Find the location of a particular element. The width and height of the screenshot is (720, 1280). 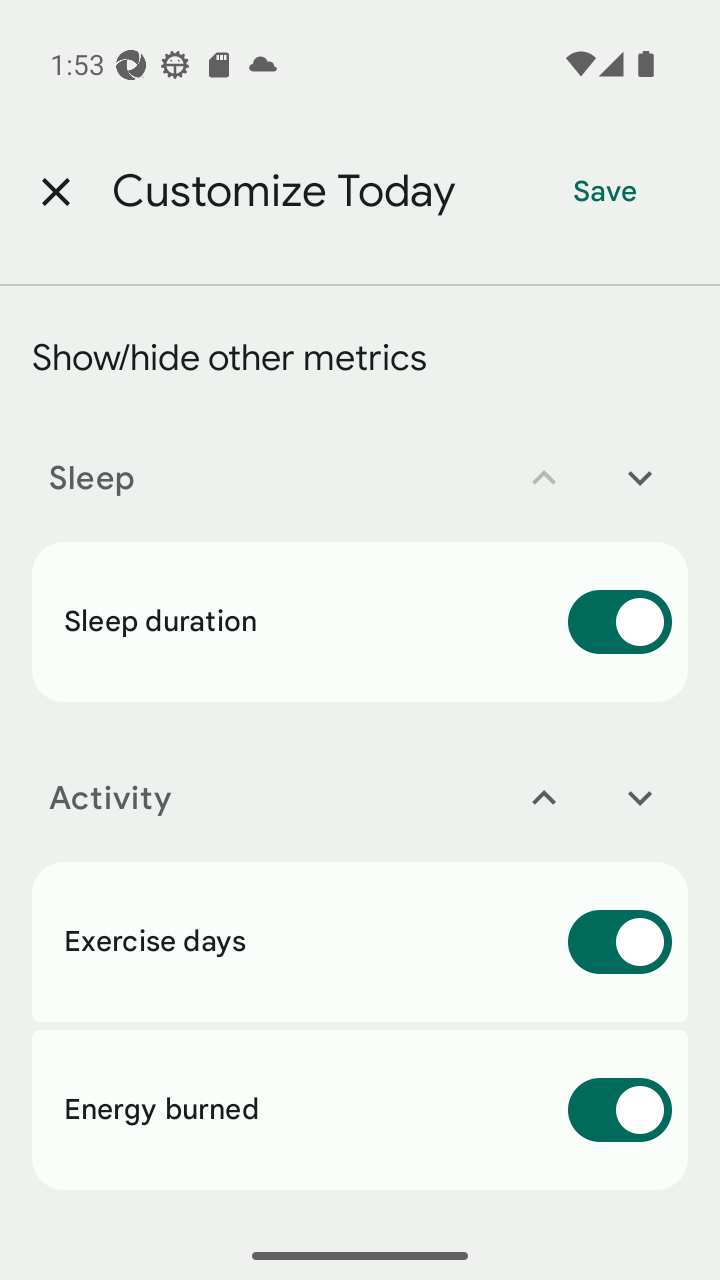

Move Sleep down is located at coordinates (640, 478).